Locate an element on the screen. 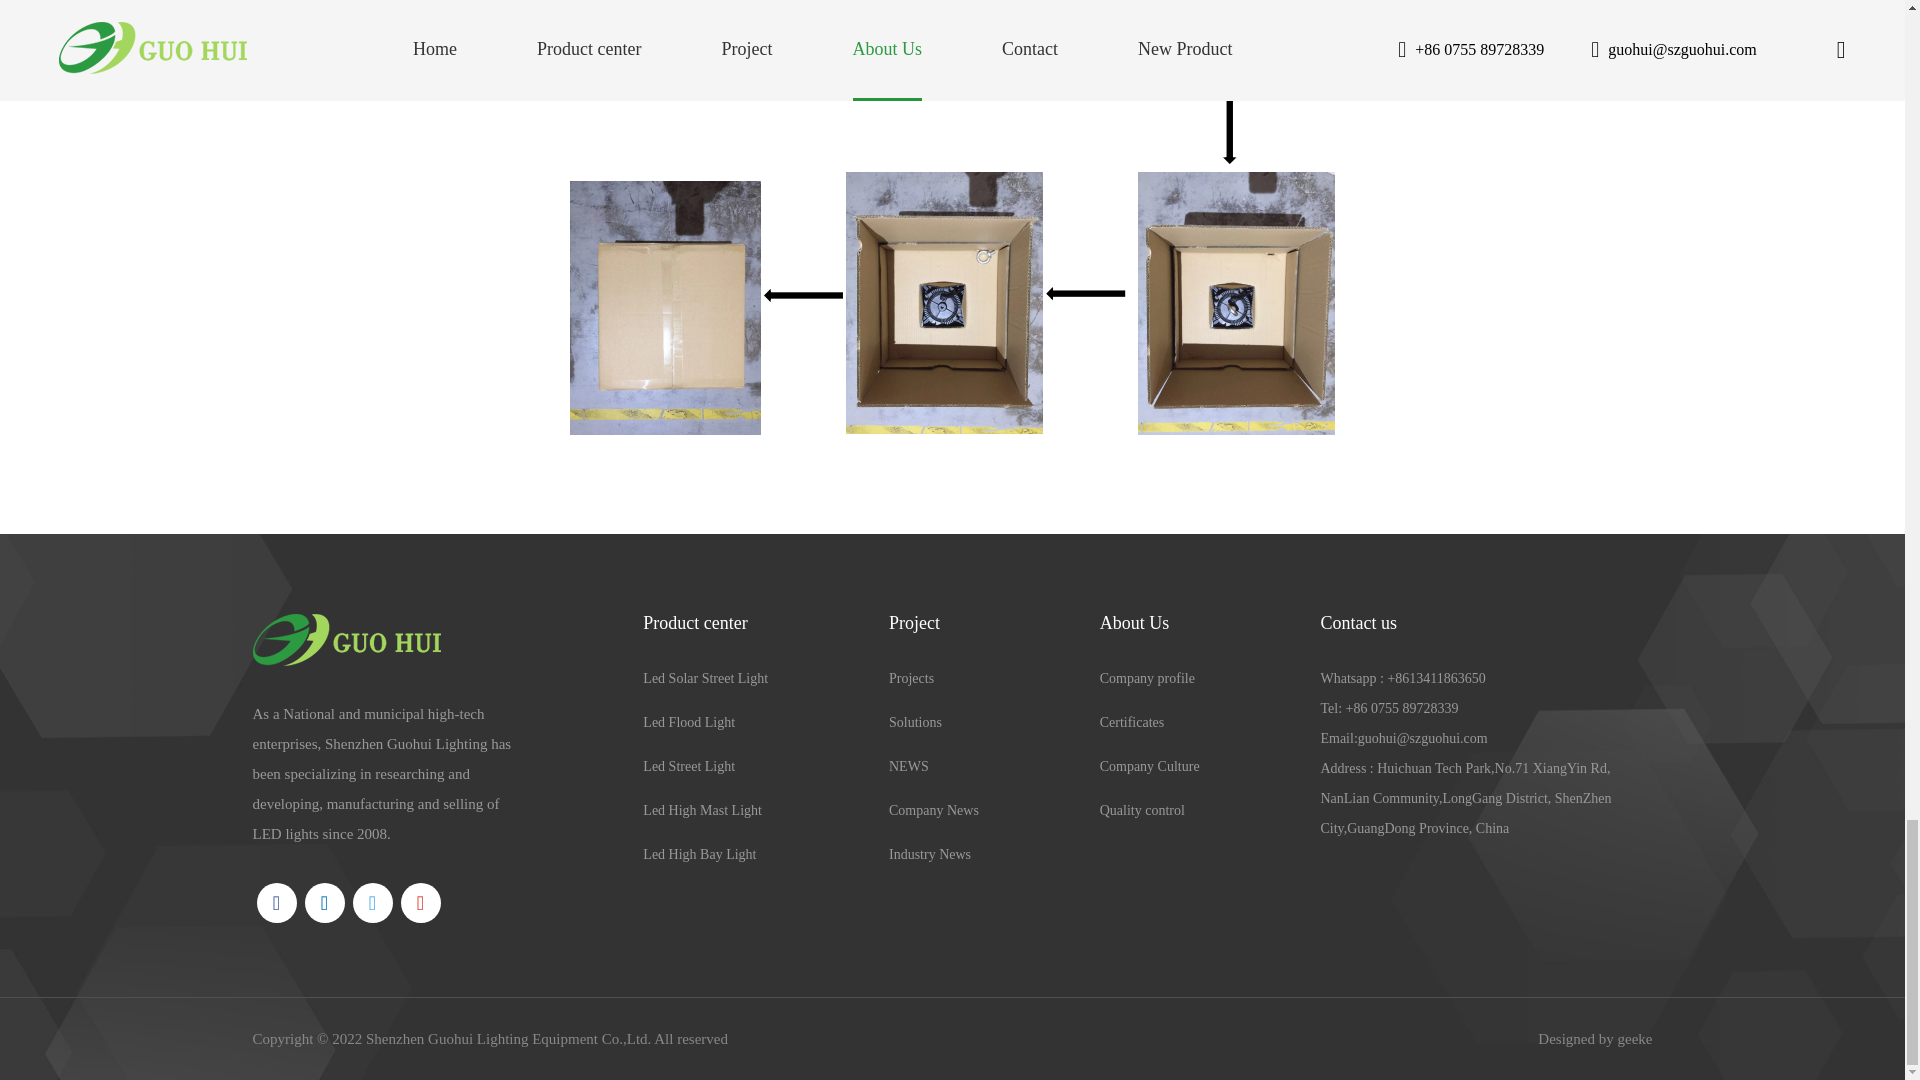 The height and width of the screenshot is (1080, 1920). NEWS is located at coordinates (934, 766).